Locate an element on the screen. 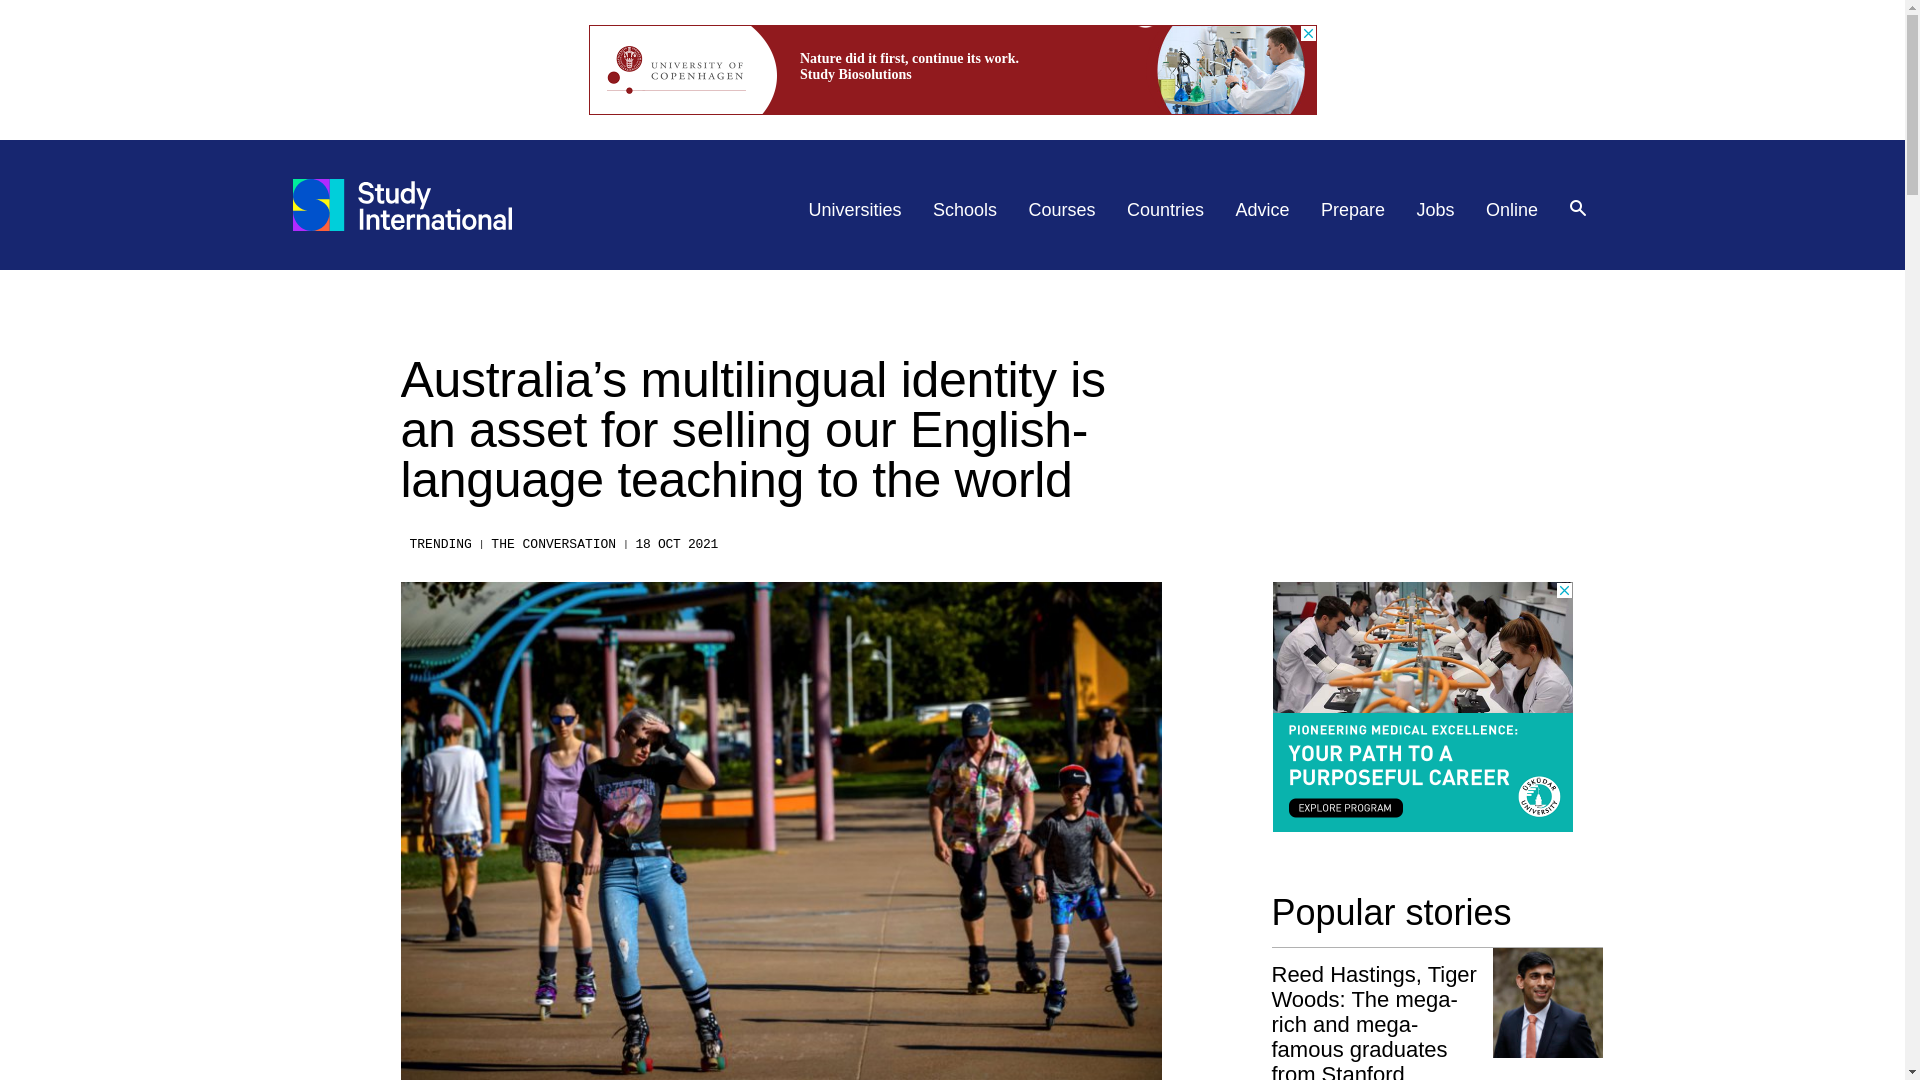  THE CONVERSATION is located at coordinates (554, 544).